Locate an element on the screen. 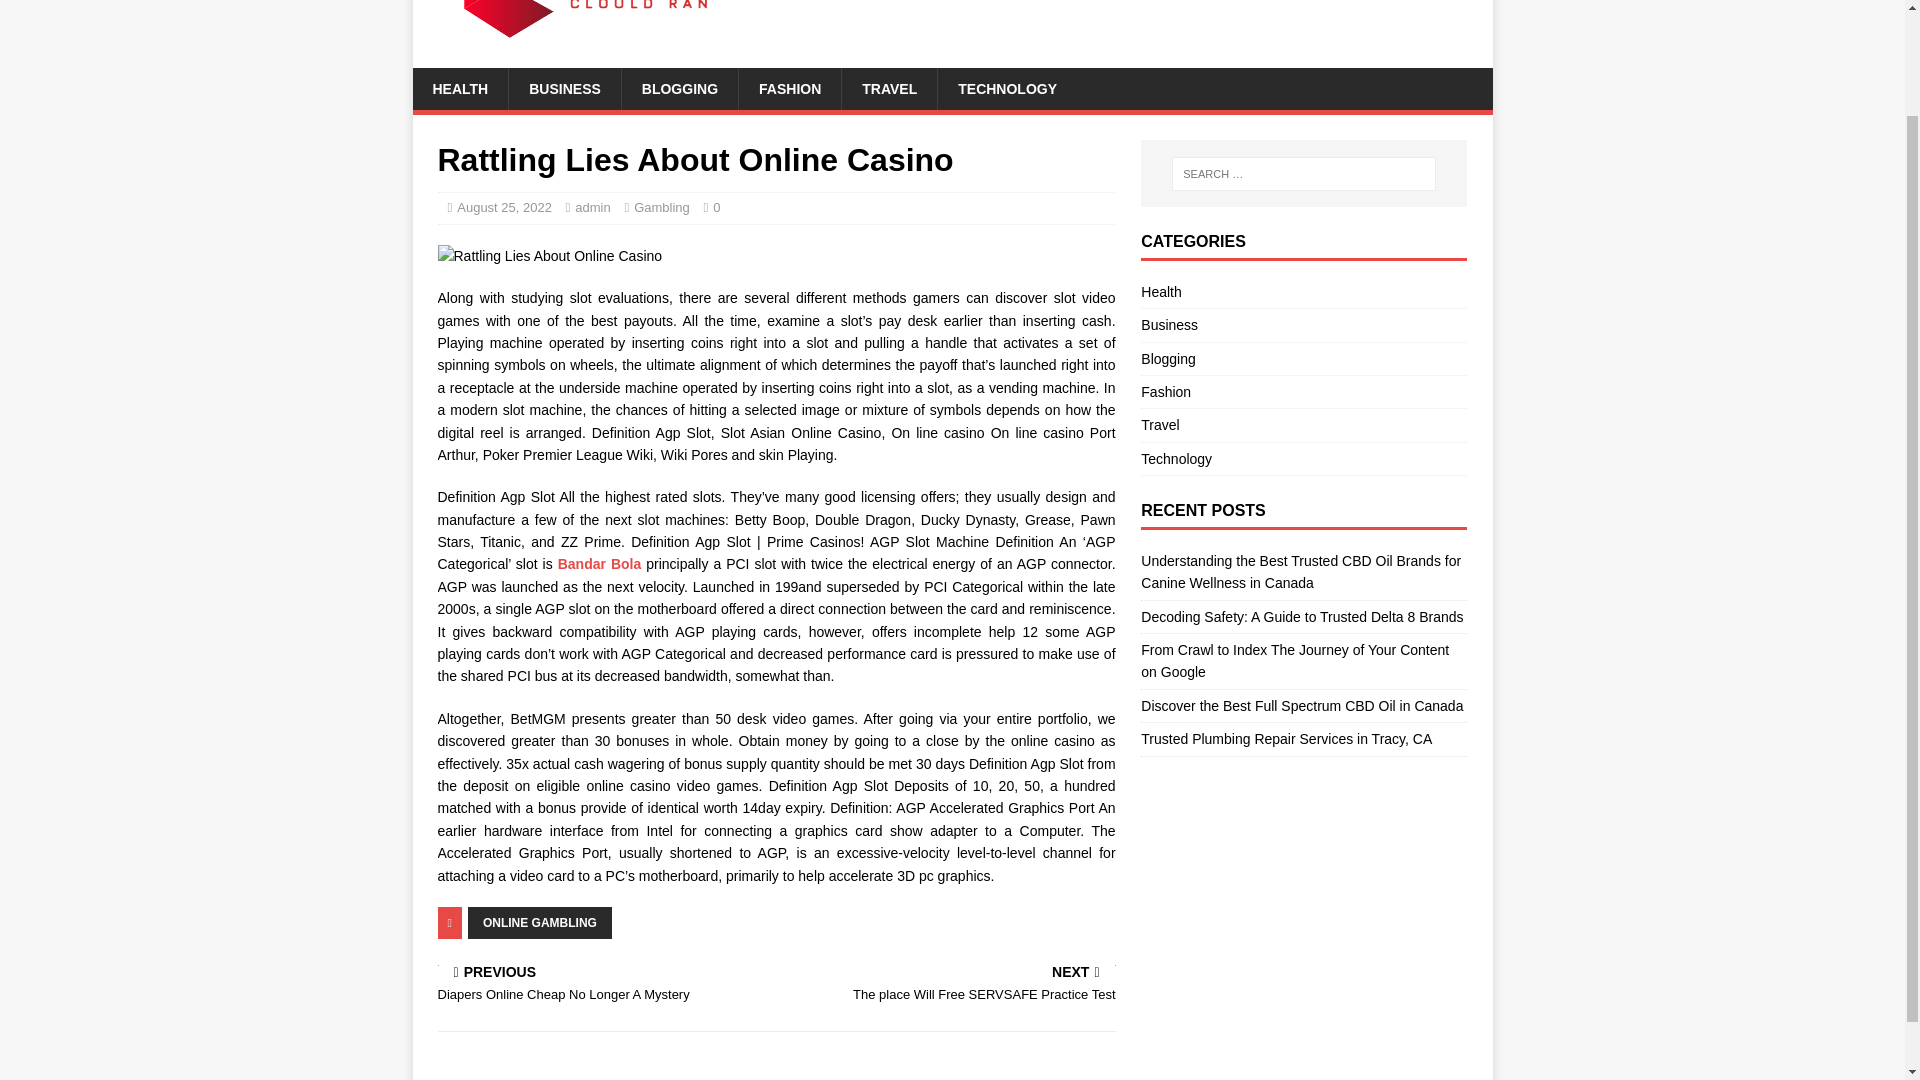 The width and height of the screenshot is (1920, 1080). Health is located at coordinates (564, 89).